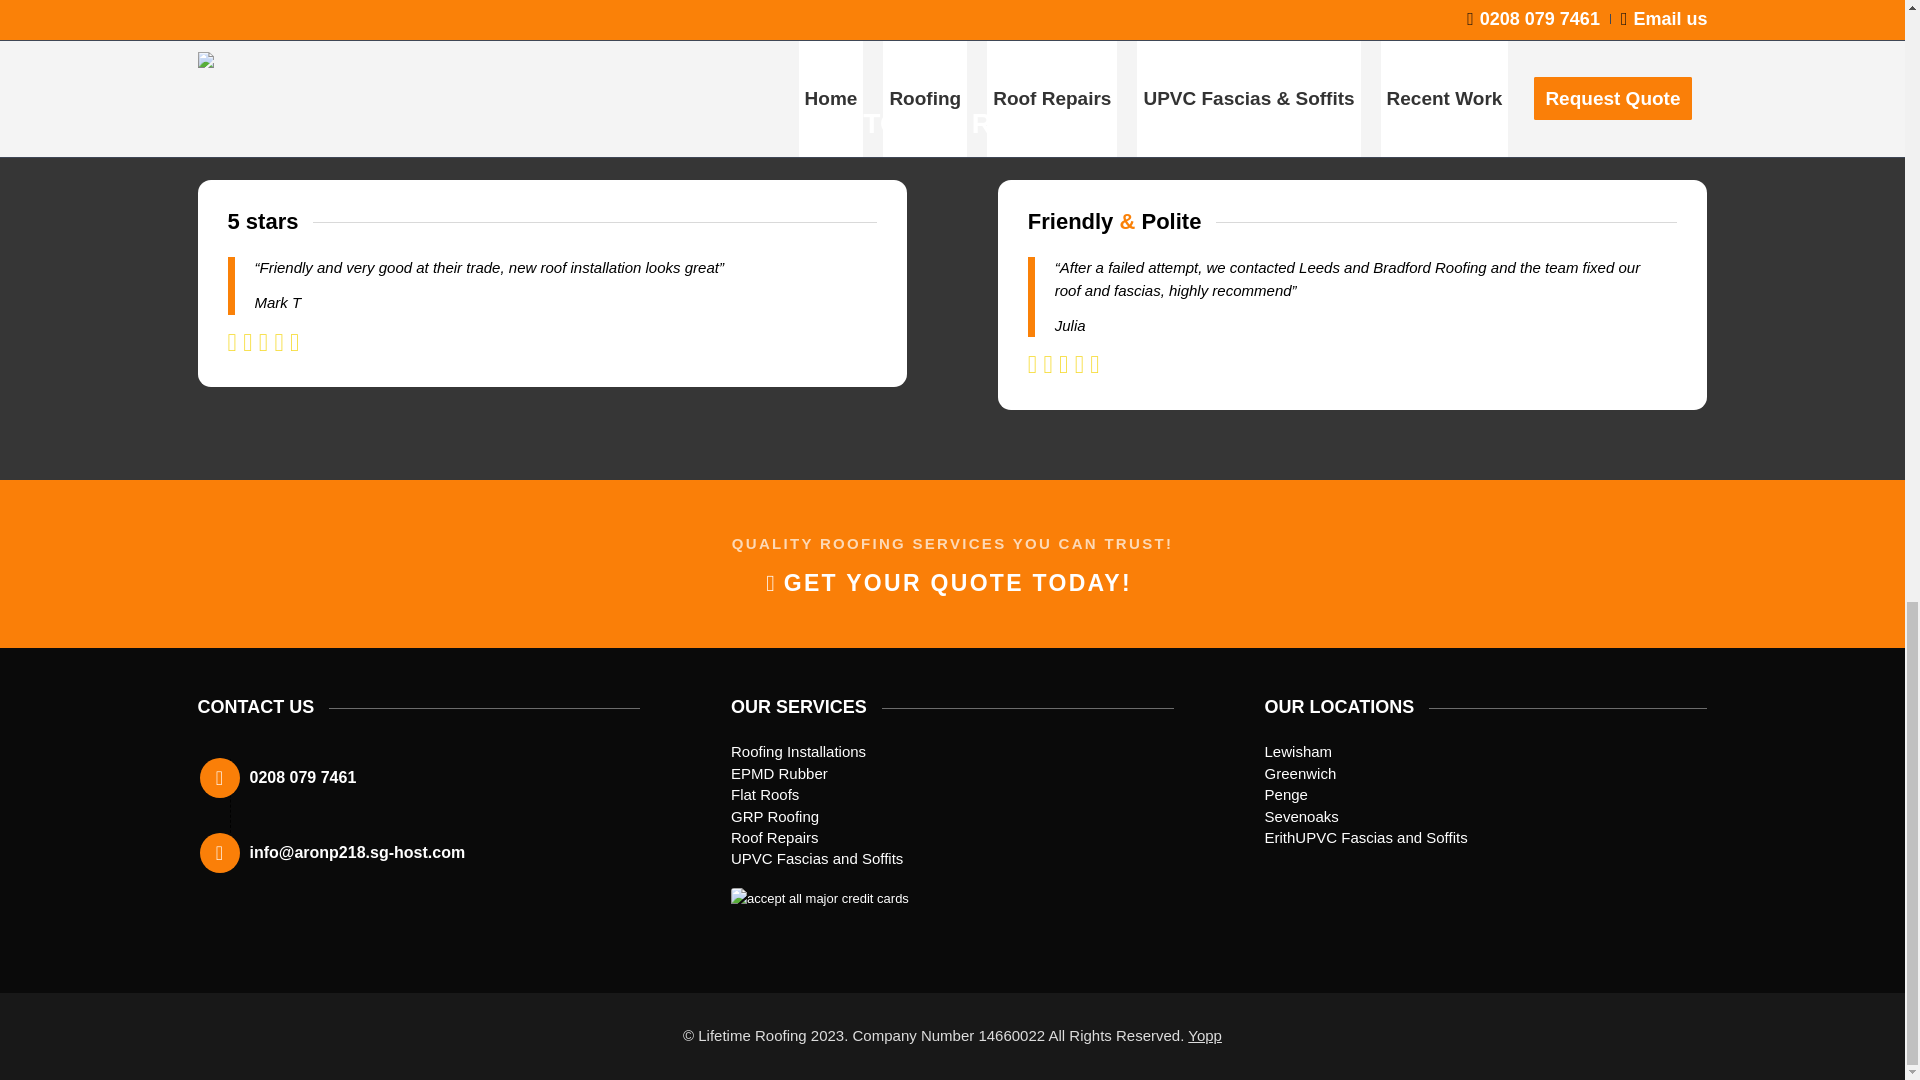  I want to click on Yopp, so click(1204, 1036).